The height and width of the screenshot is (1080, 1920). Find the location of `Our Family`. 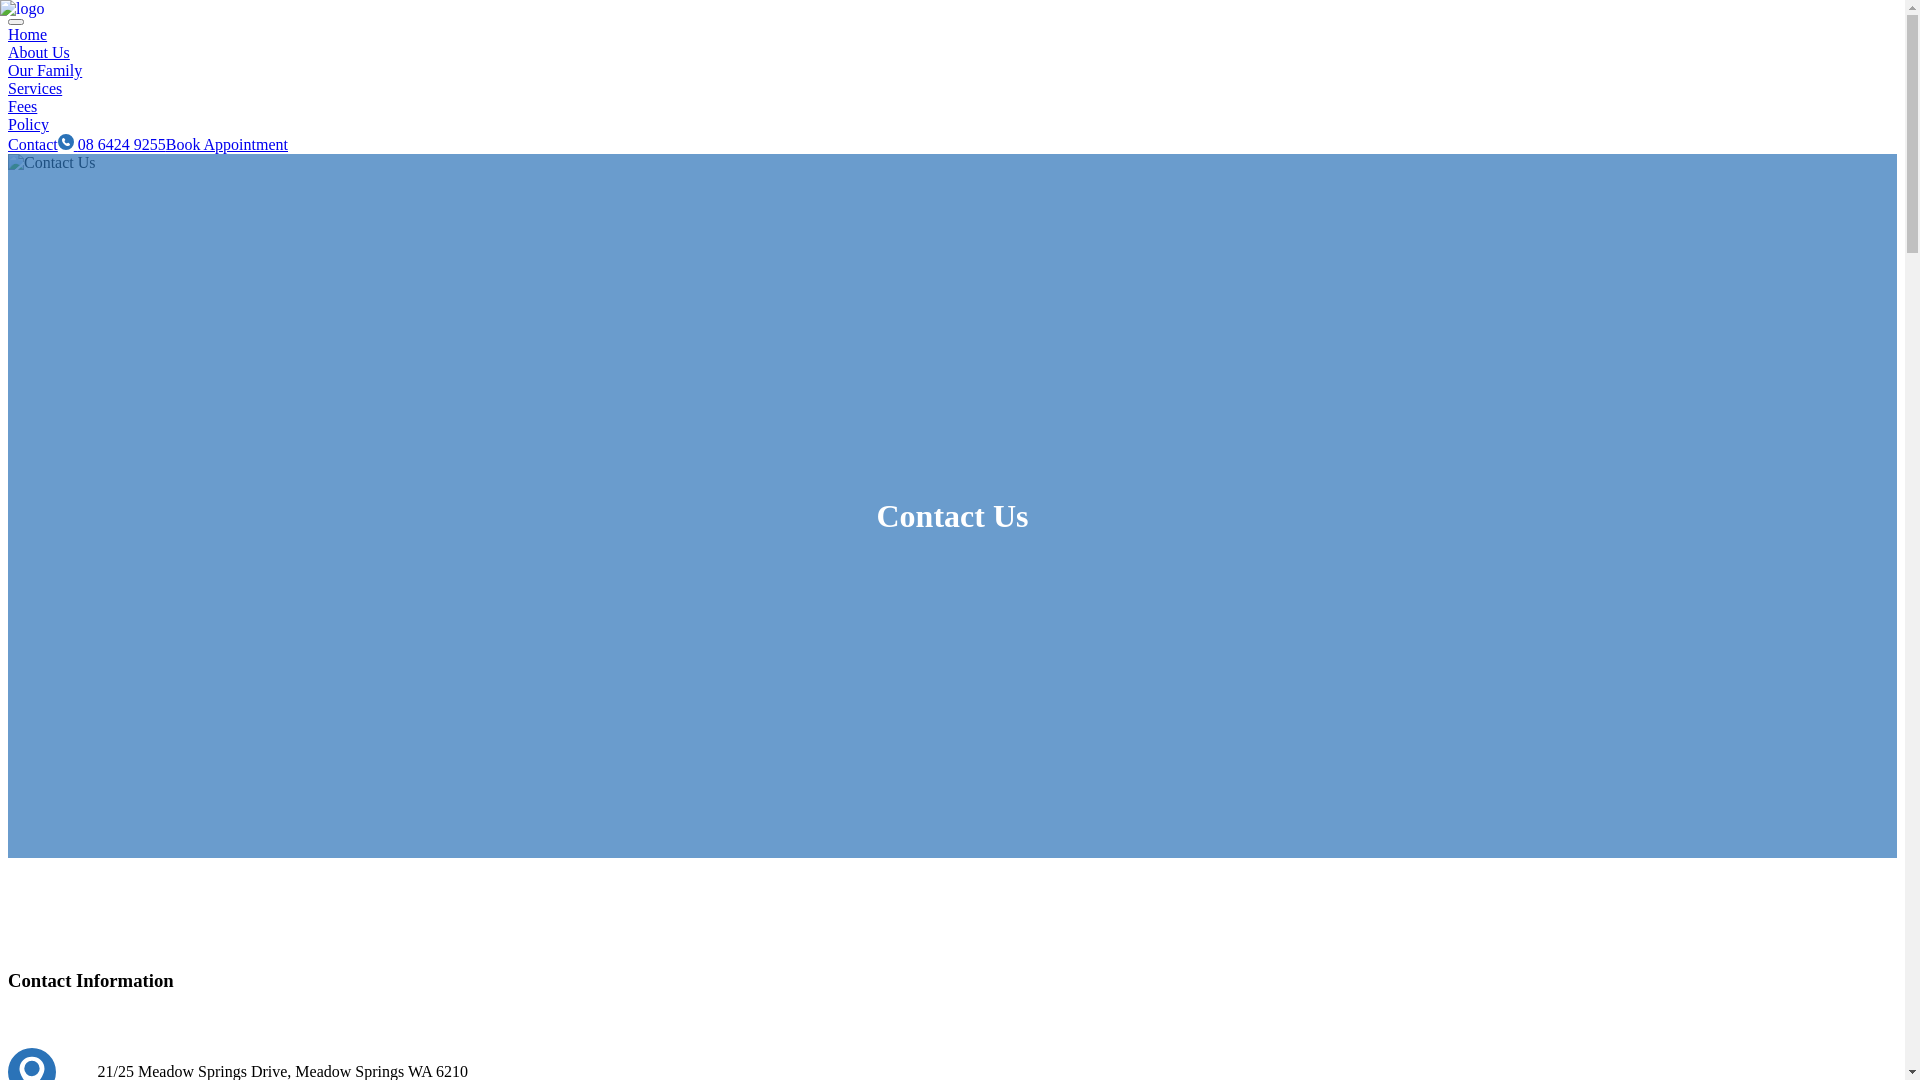

Our Family is located at coordinates (952, 80).